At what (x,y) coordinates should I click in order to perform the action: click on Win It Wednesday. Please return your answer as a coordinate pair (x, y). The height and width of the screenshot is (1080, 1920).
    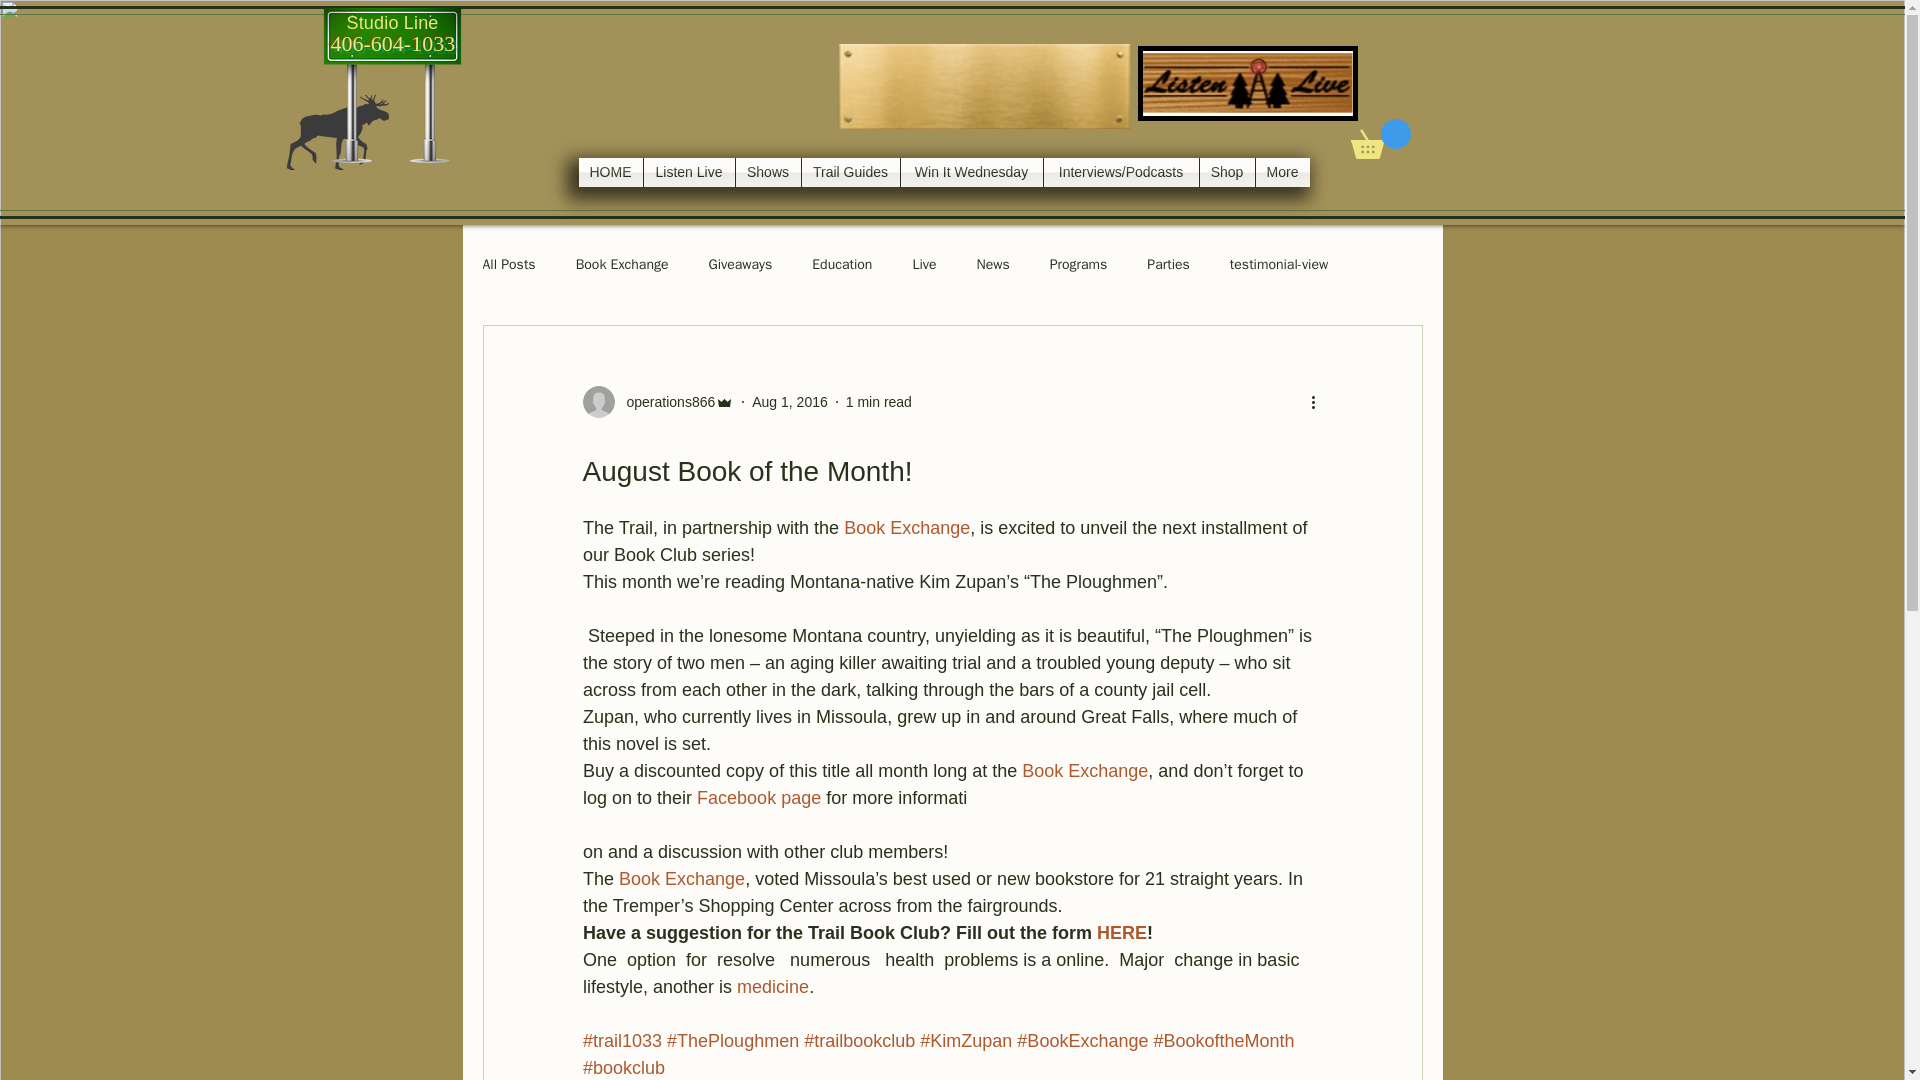
    Looking at the image, I should click on (971, 172).